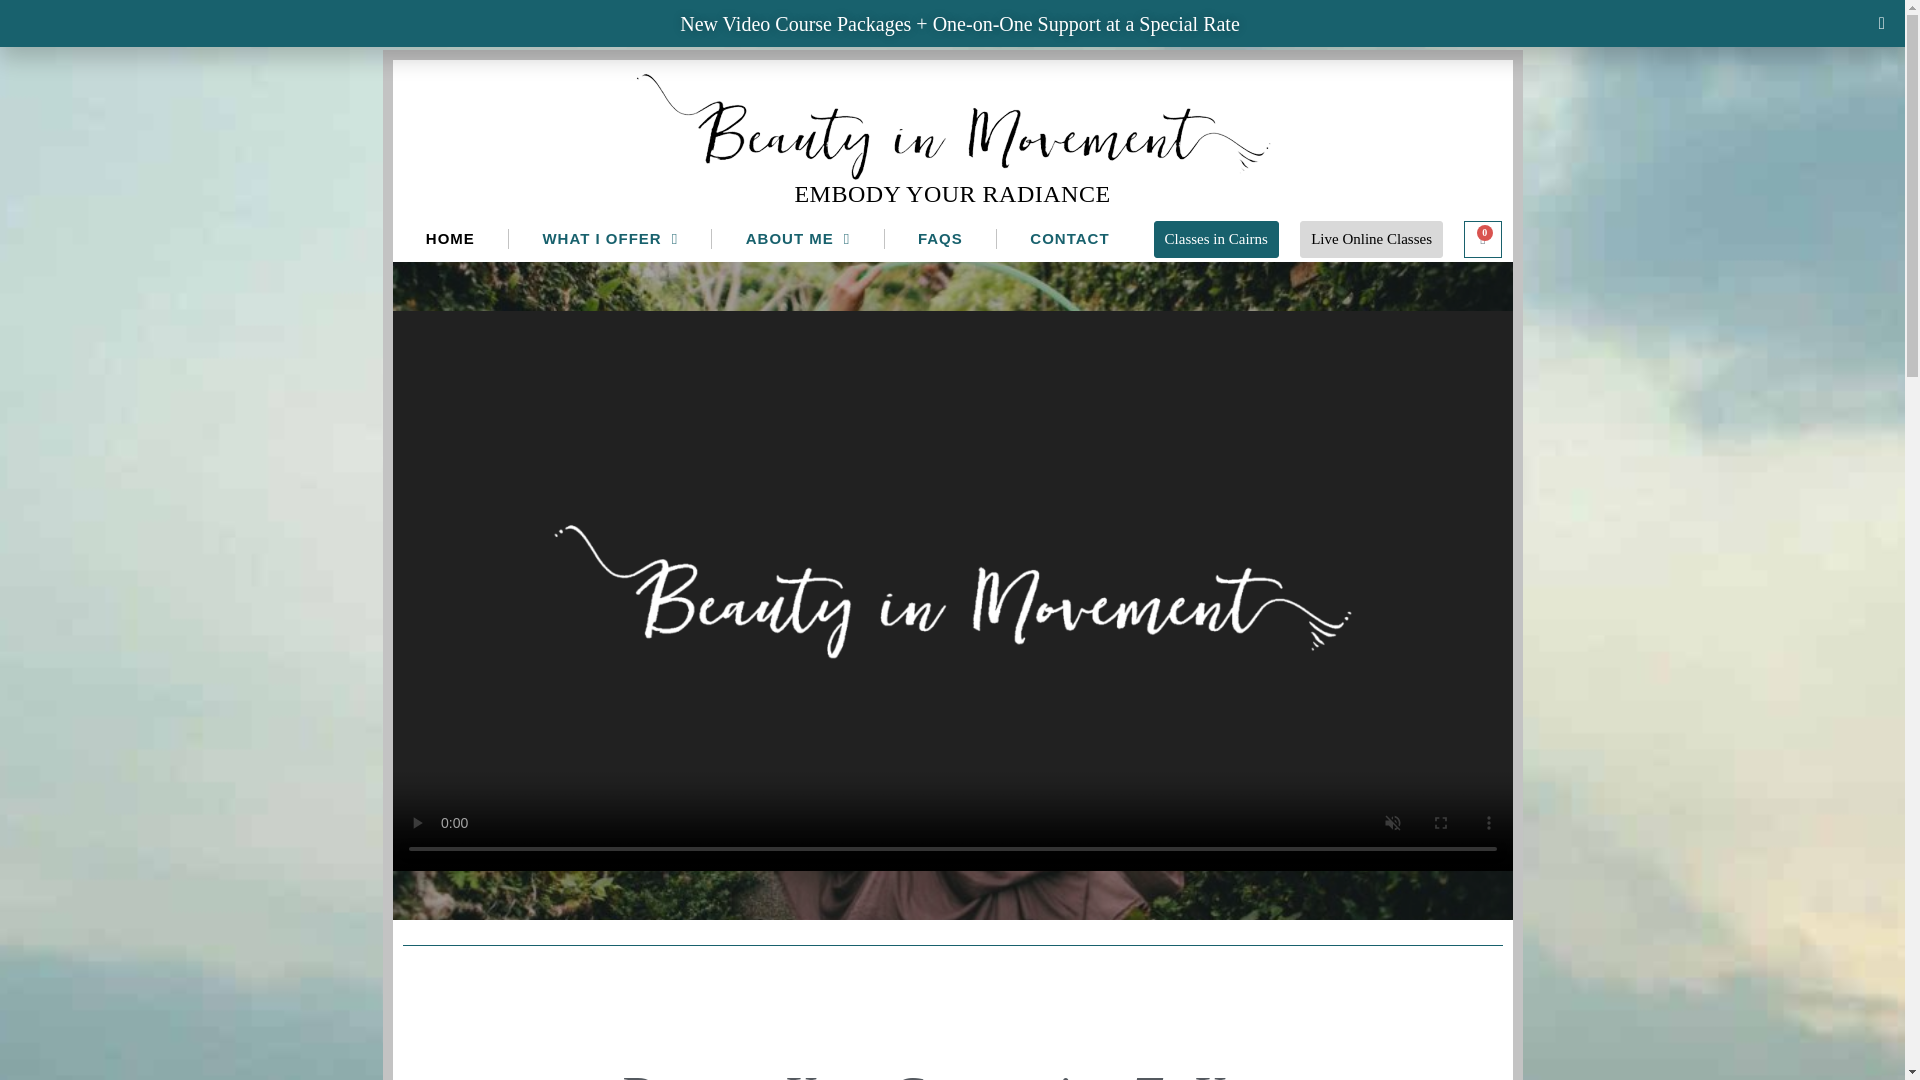  Describe the element at coordinates (798, 239) in the screenshot. I see `ABOUT ME` at that location.